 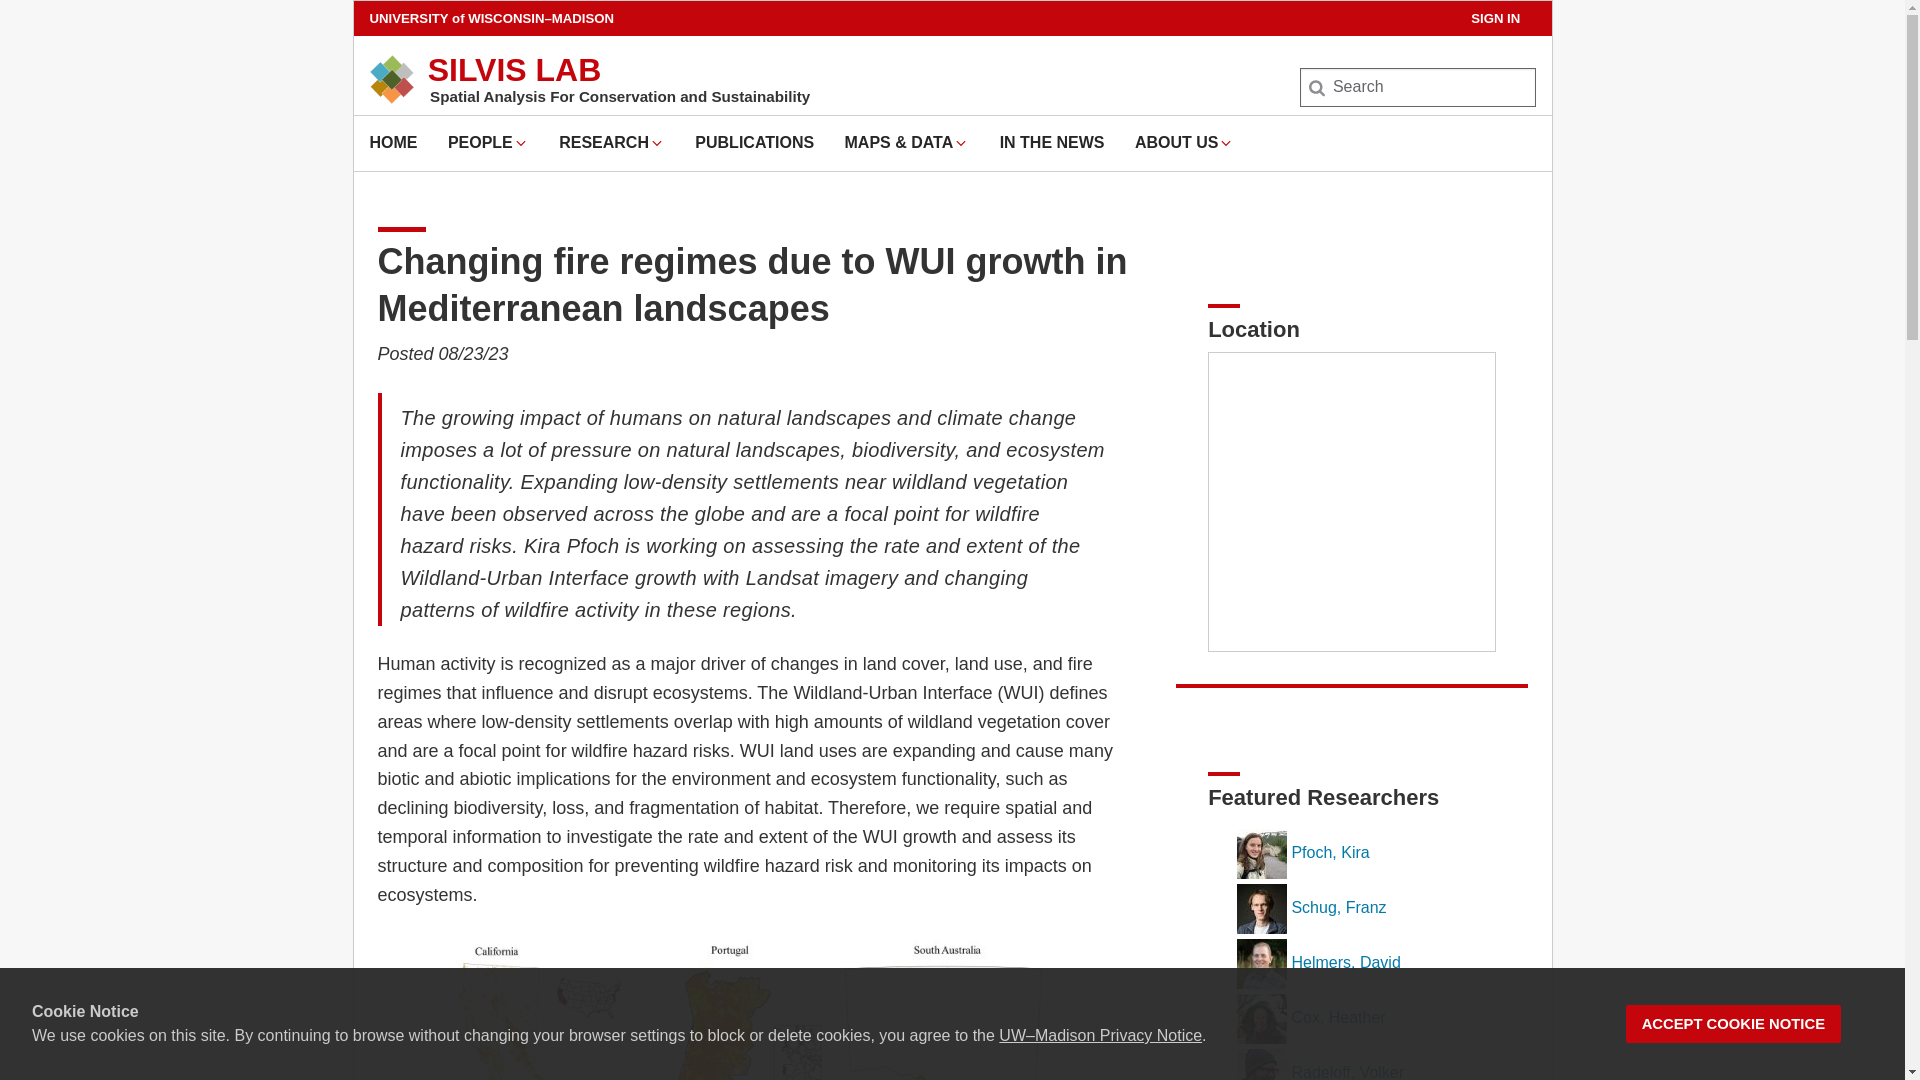 What do you see at coordinates (1052, 142) in the screenshot?
I see `IN THE NEWS` at bounding box center [1052, 142].